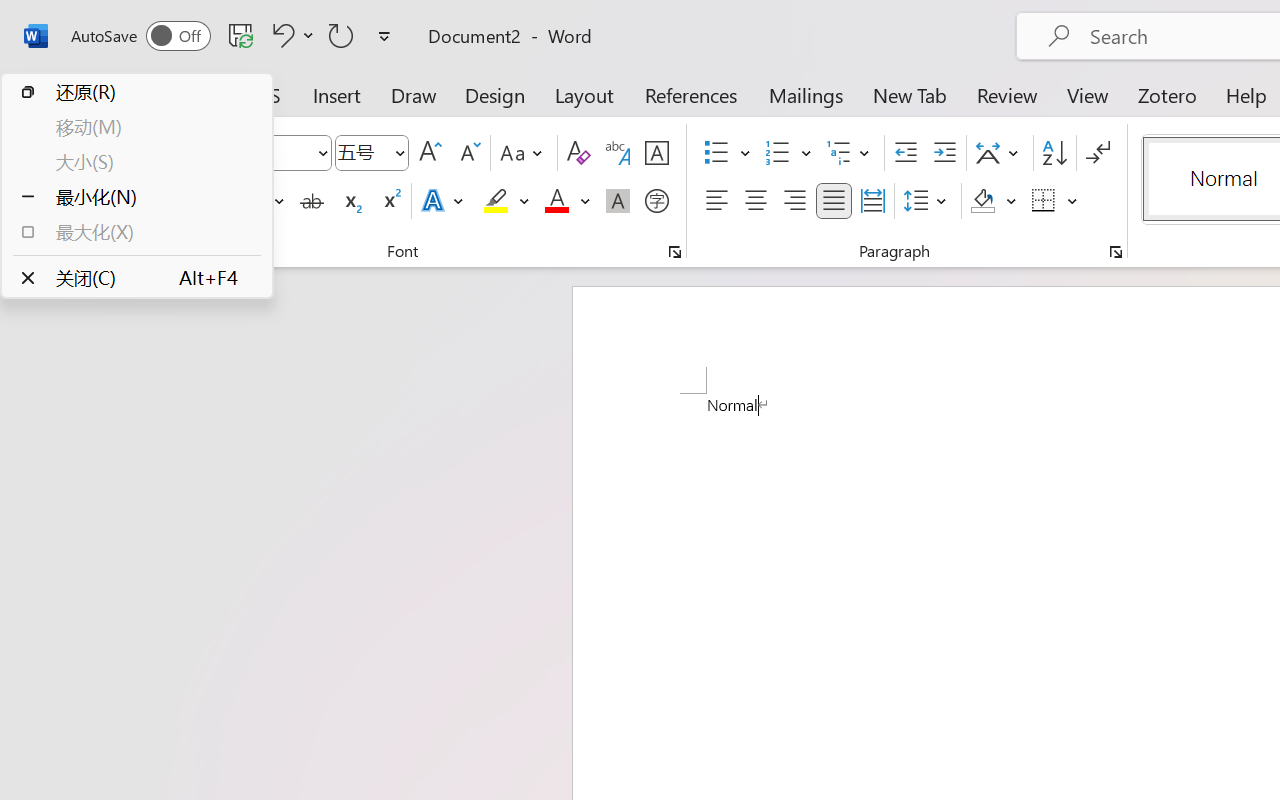 The width and height of the screenshot is (1280, 800). I want to click on Quick Access Toolbar, so click(234, 36).